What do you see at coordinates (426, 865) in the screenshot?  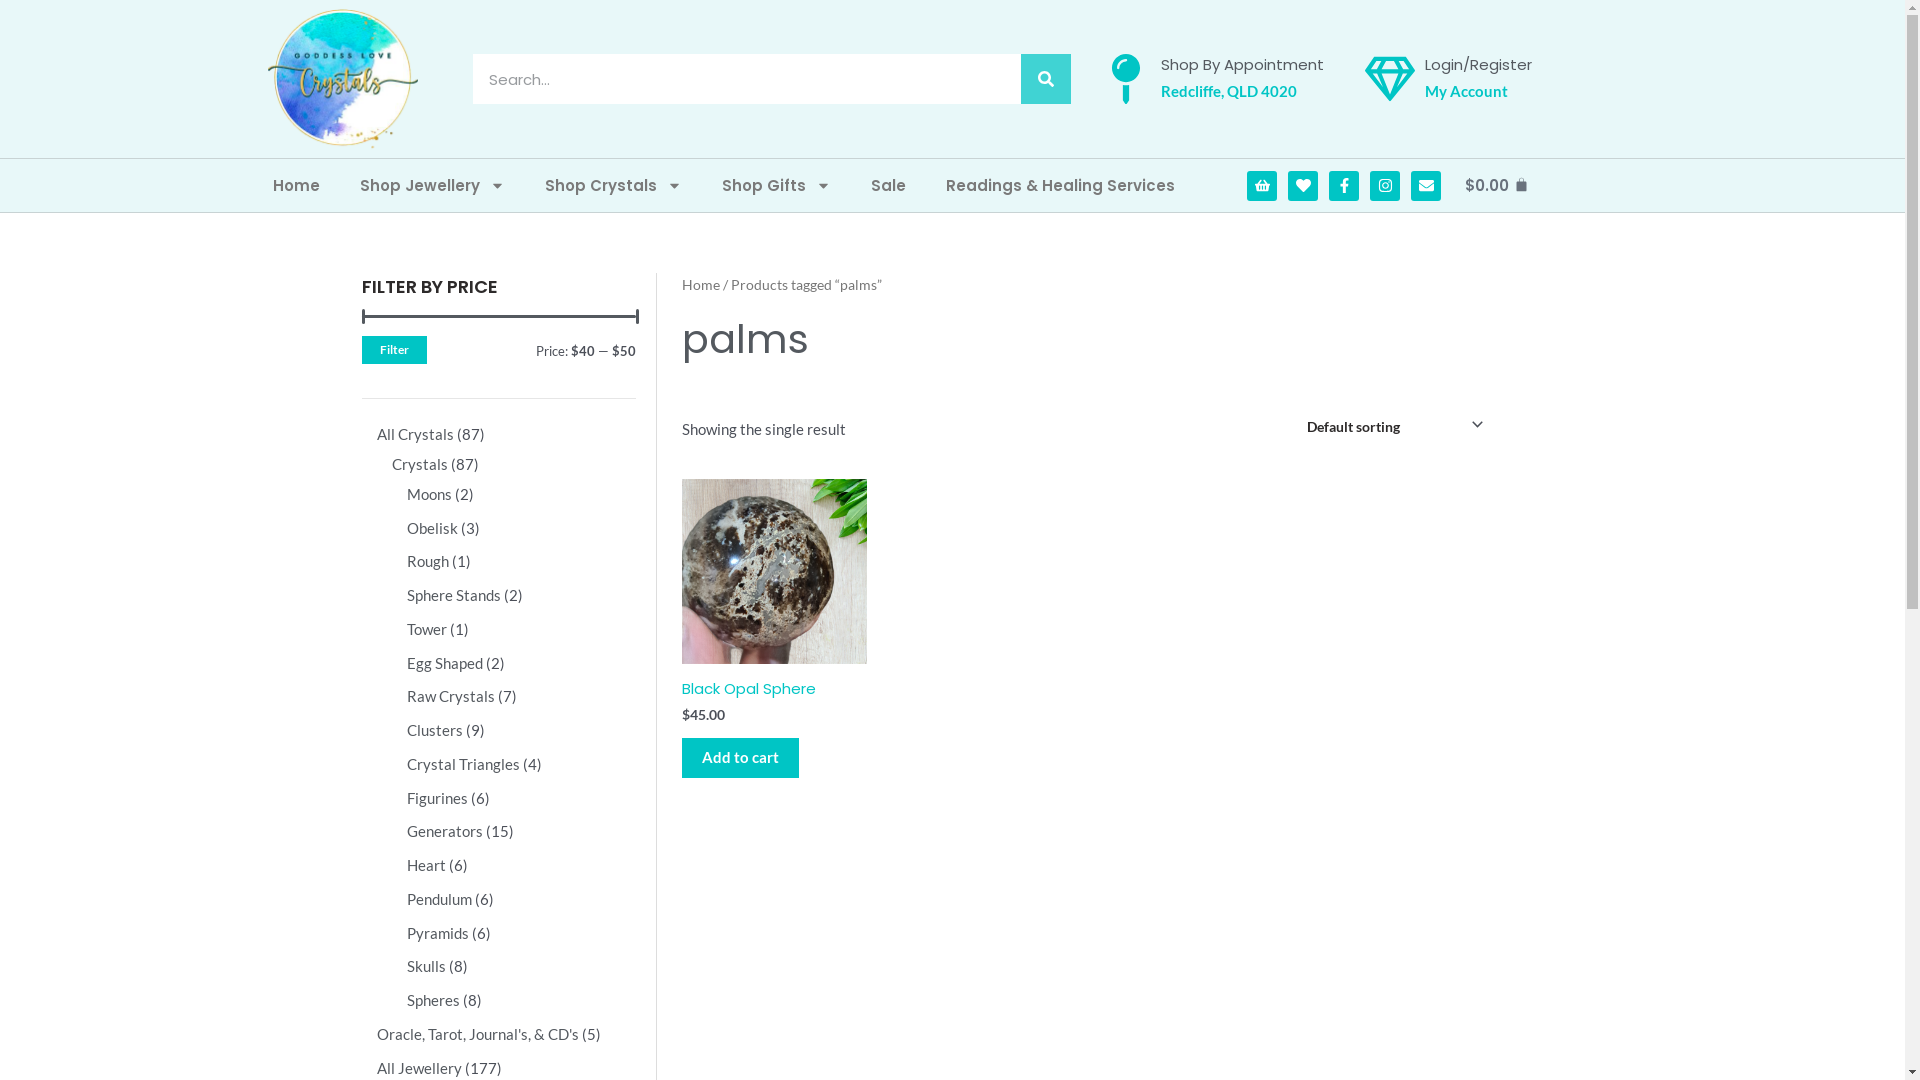 I see `Heart` at bounding box center [426, 865].